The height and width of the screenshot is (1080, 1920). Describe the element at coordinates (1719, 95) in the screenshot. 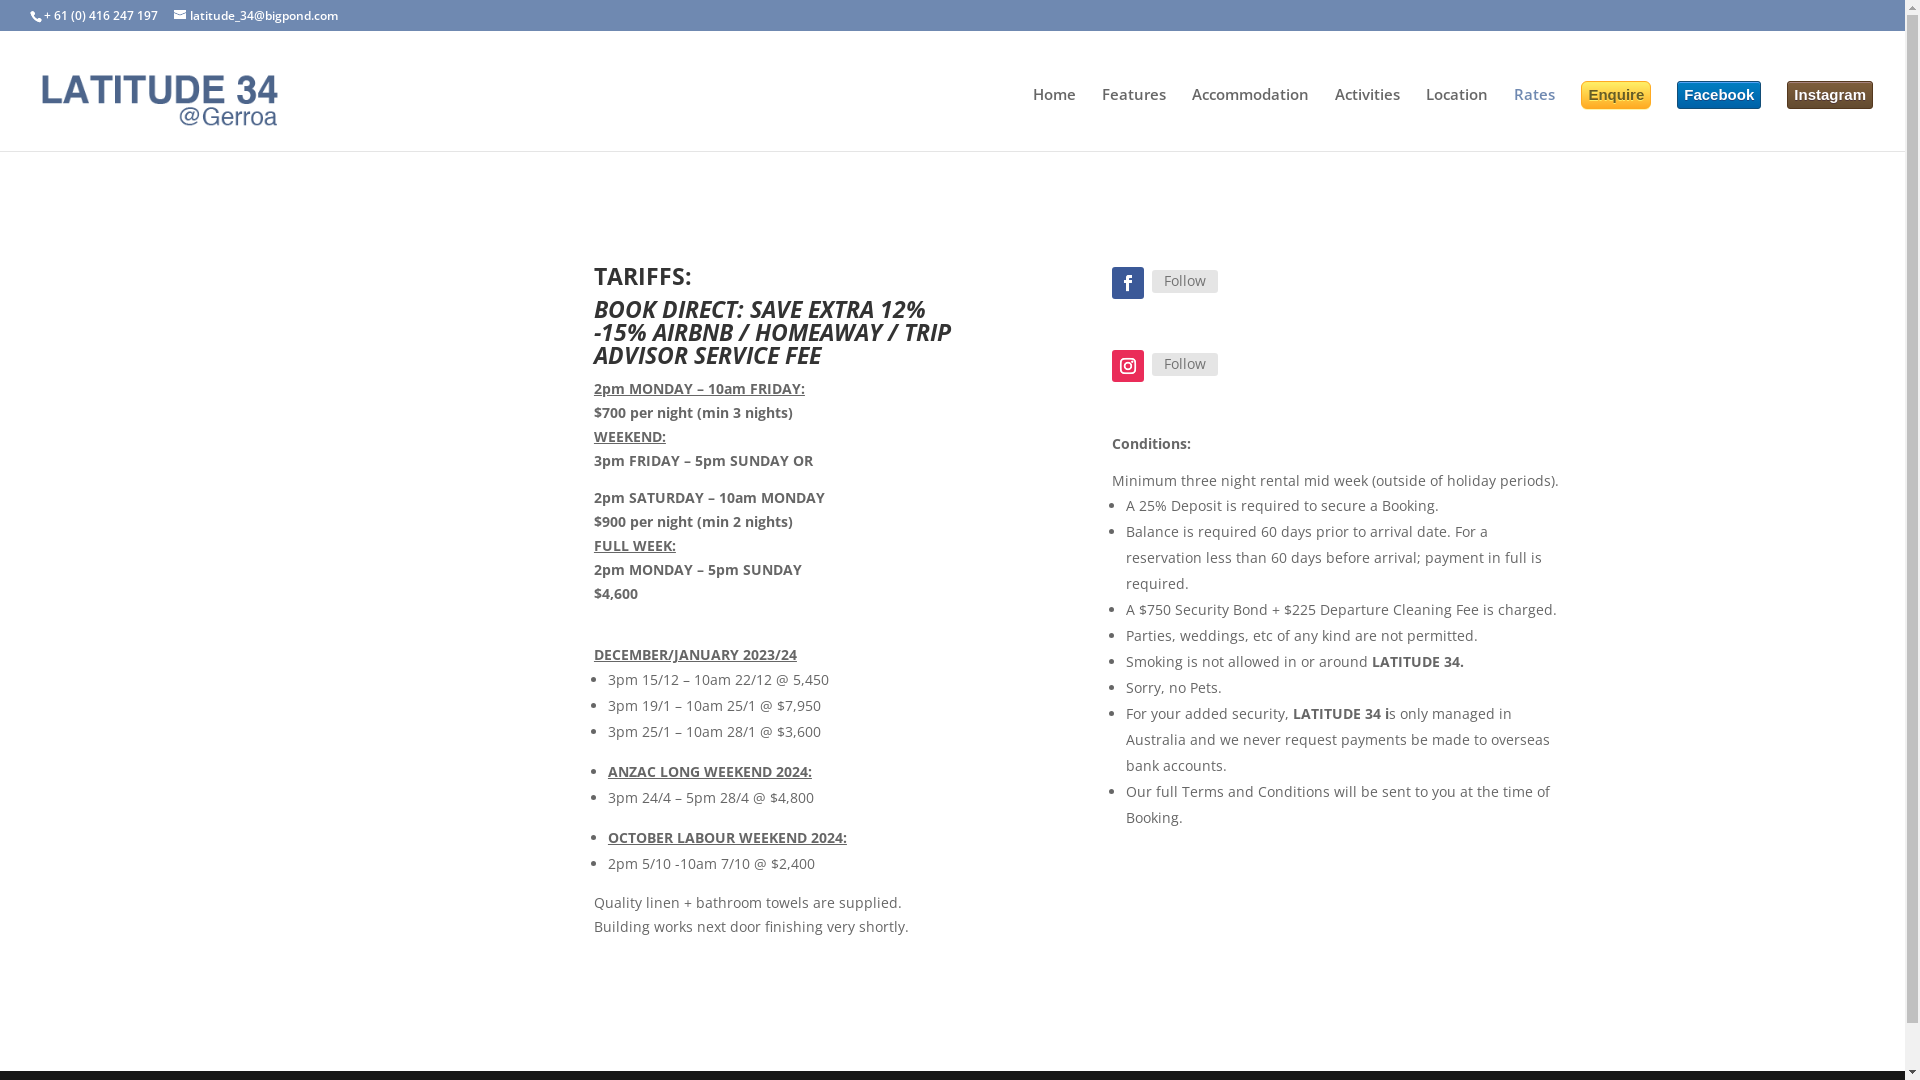

I see `Facebook` at that location.